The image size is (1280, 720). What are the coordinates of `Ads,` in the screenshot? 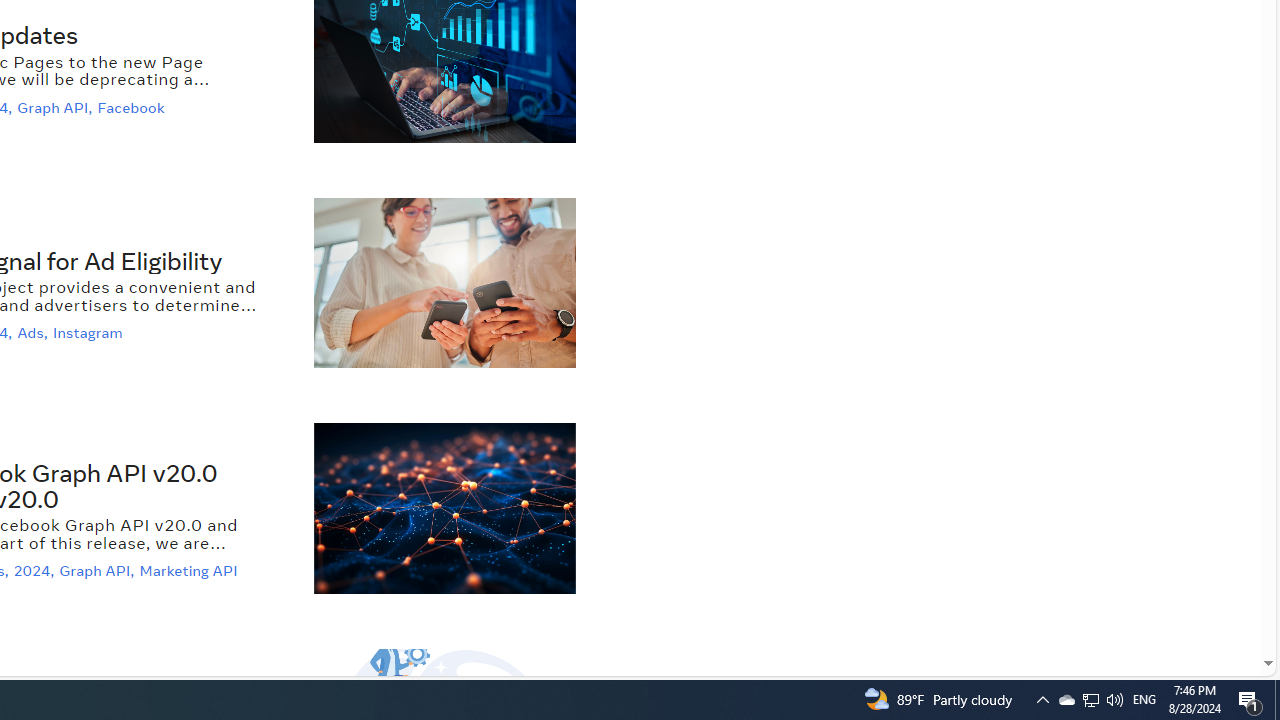 It's located at (34, 333).